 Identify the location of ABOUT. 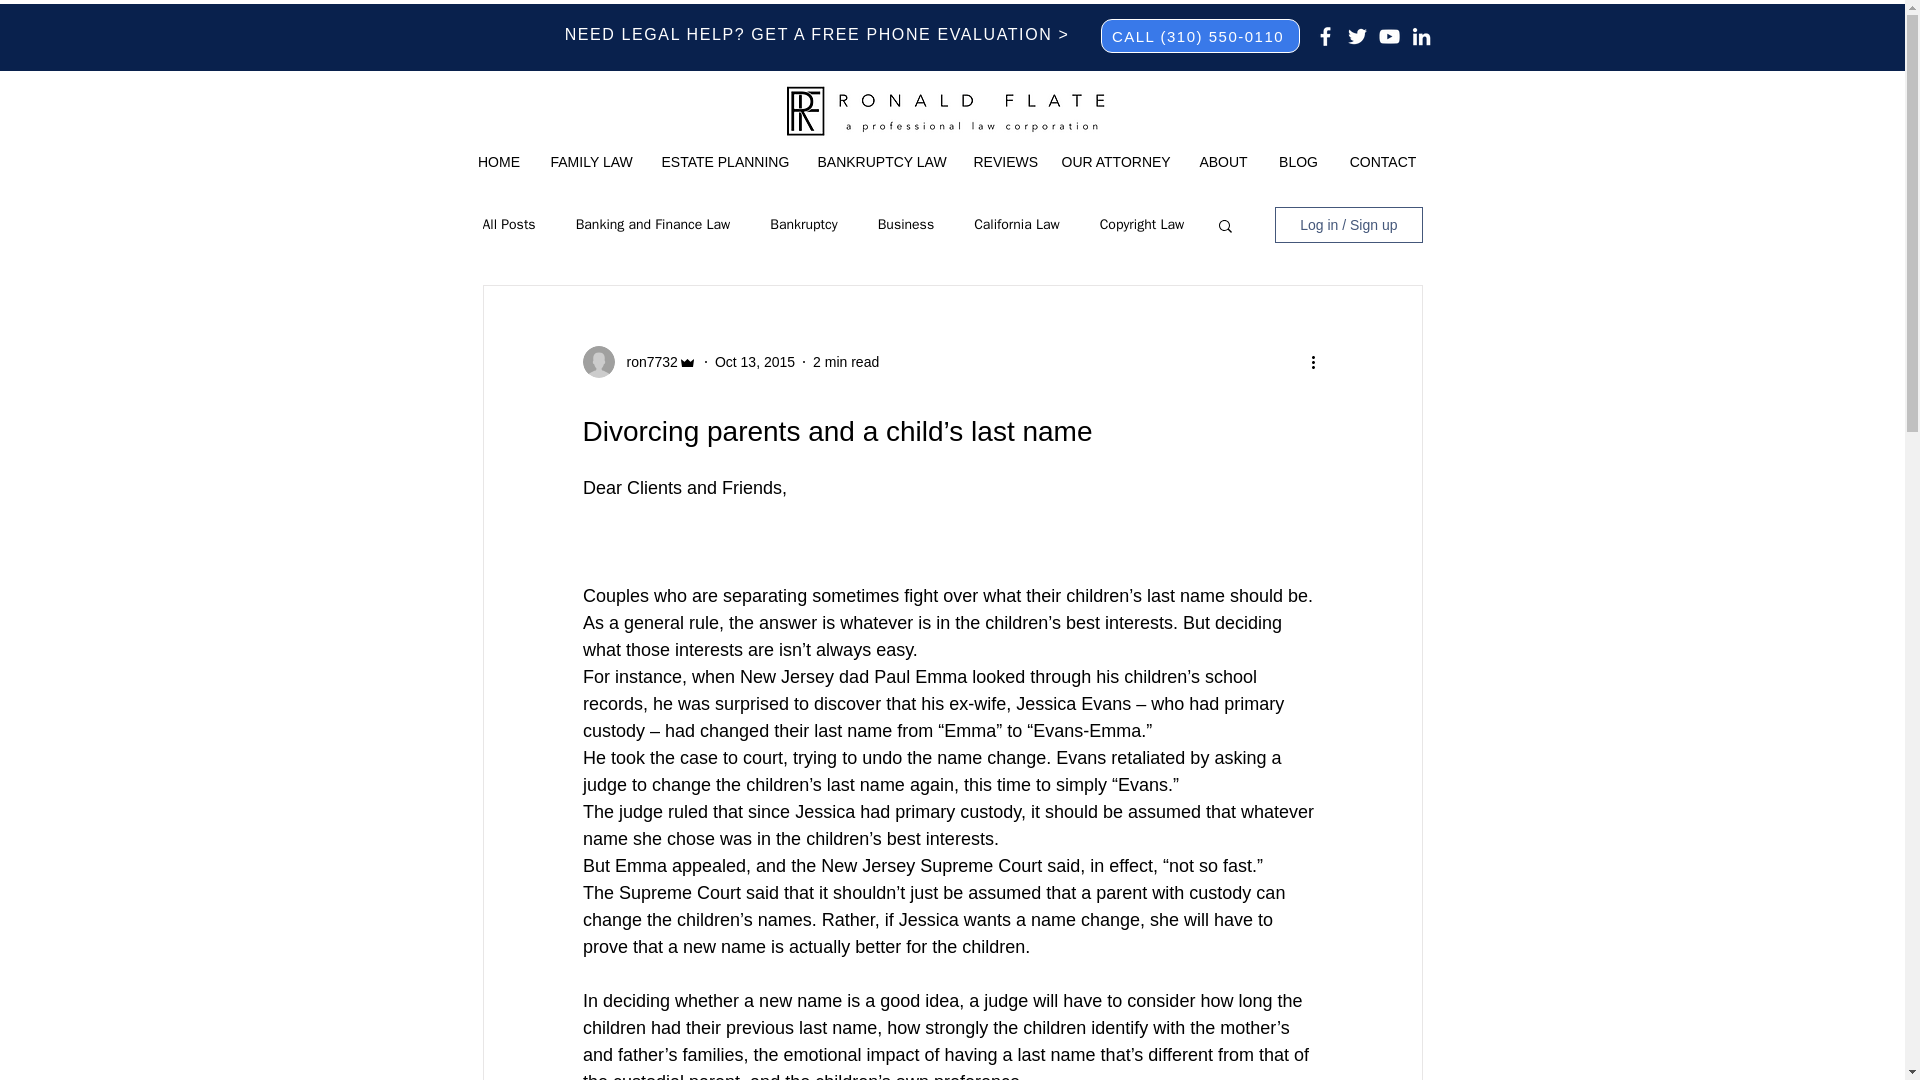
(1224, 162).